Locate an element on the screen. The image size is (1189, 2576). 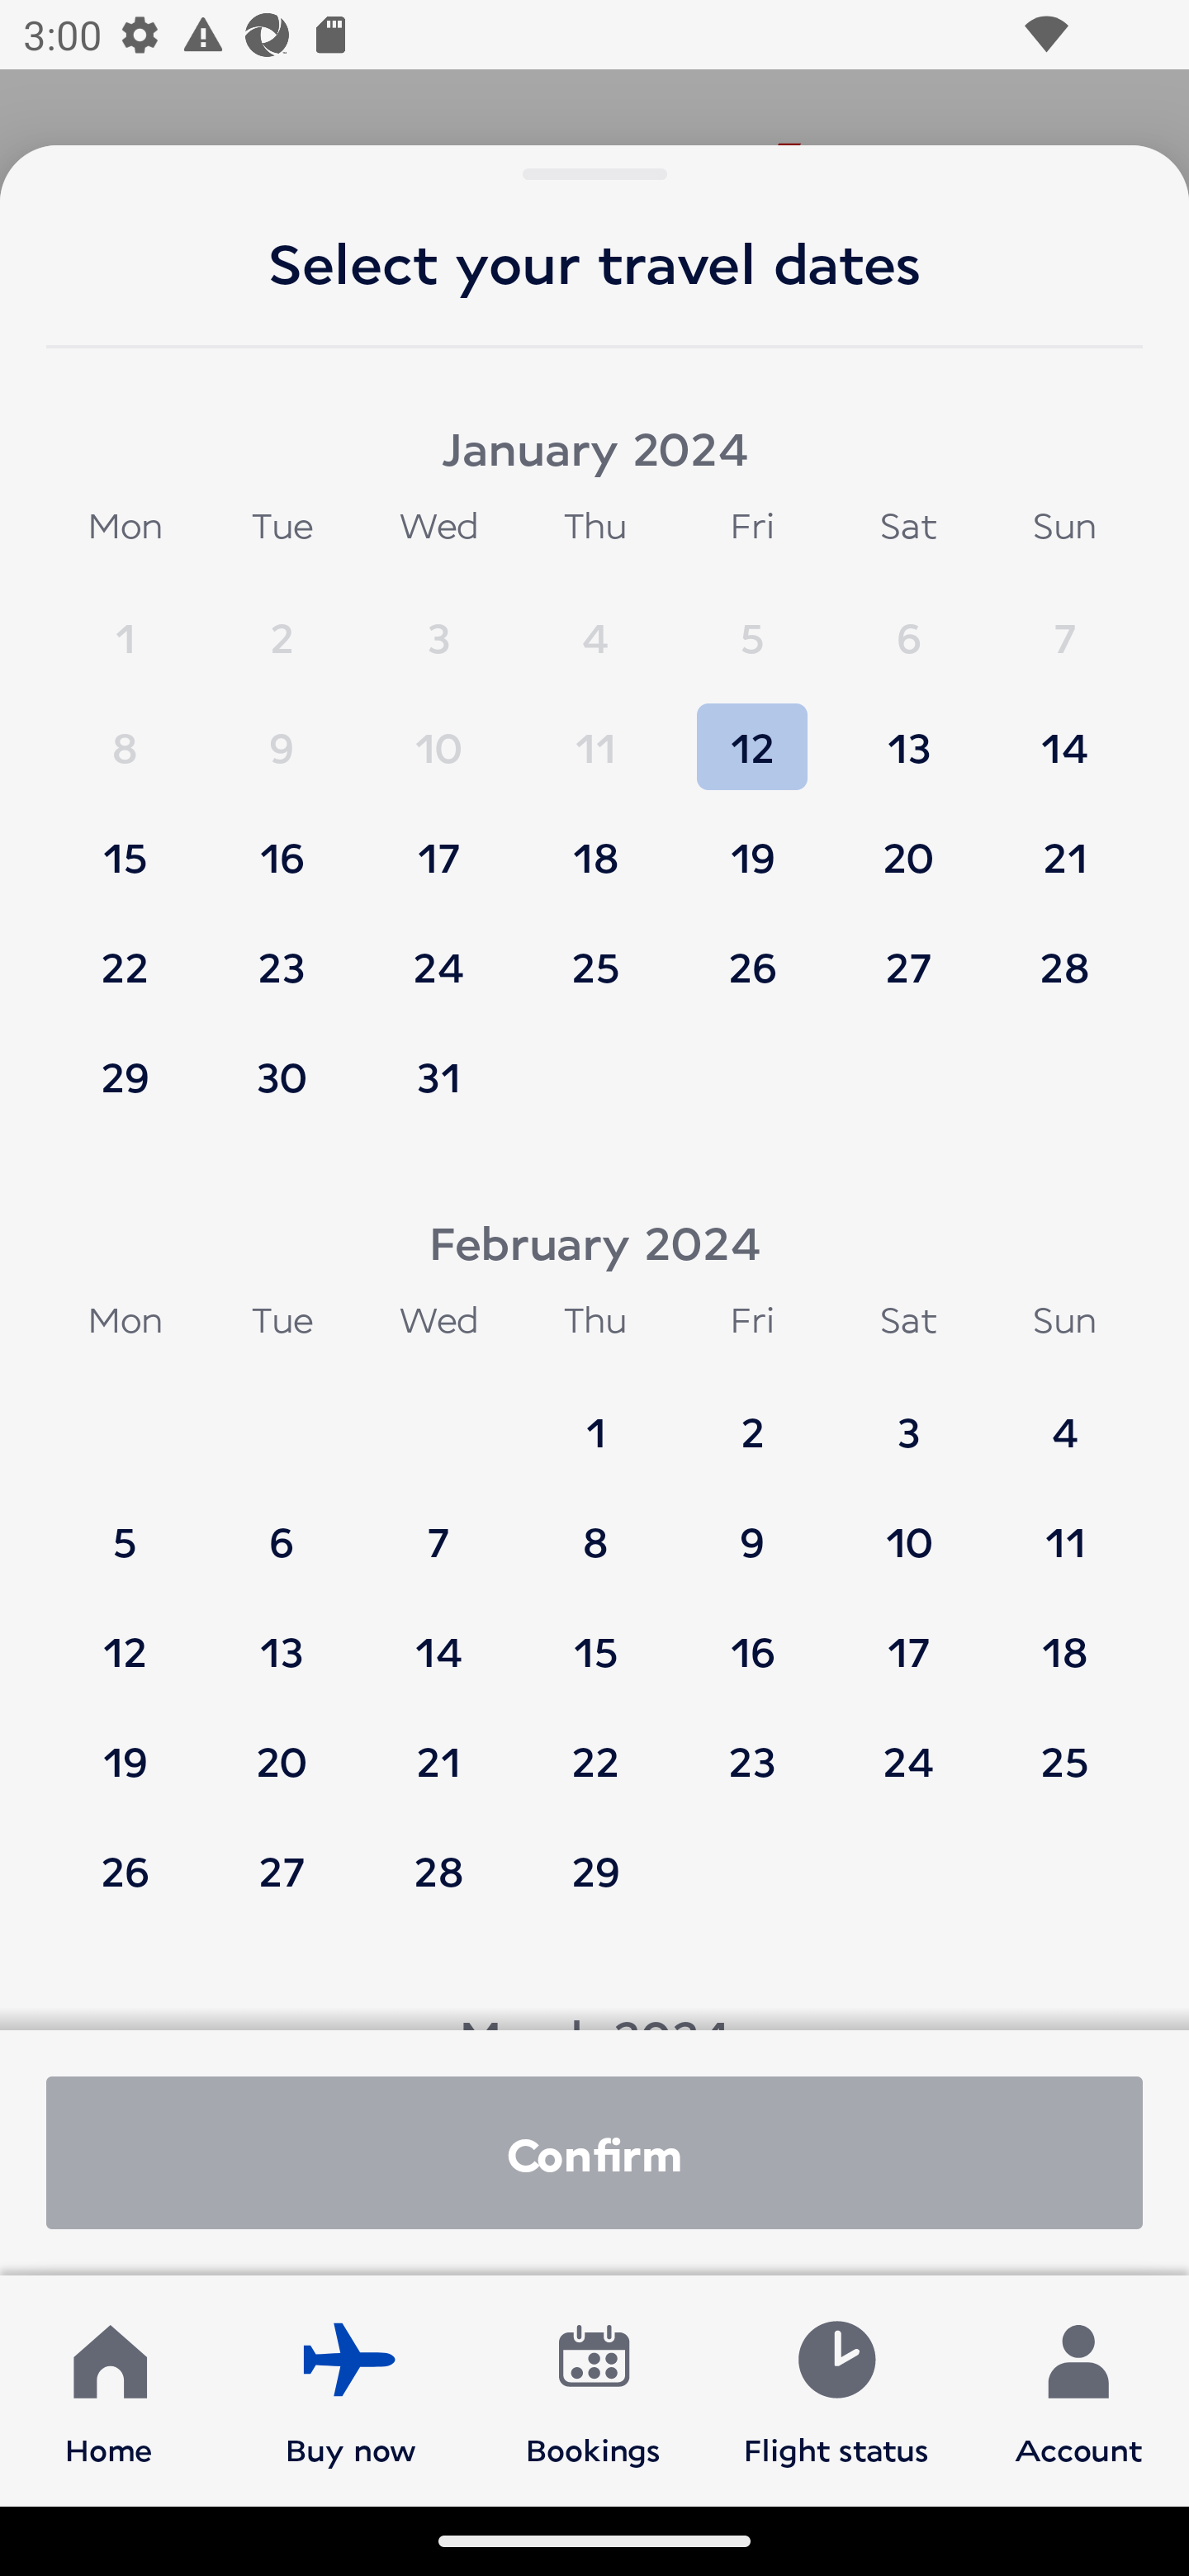
15 is located at coordinates (125, 842).